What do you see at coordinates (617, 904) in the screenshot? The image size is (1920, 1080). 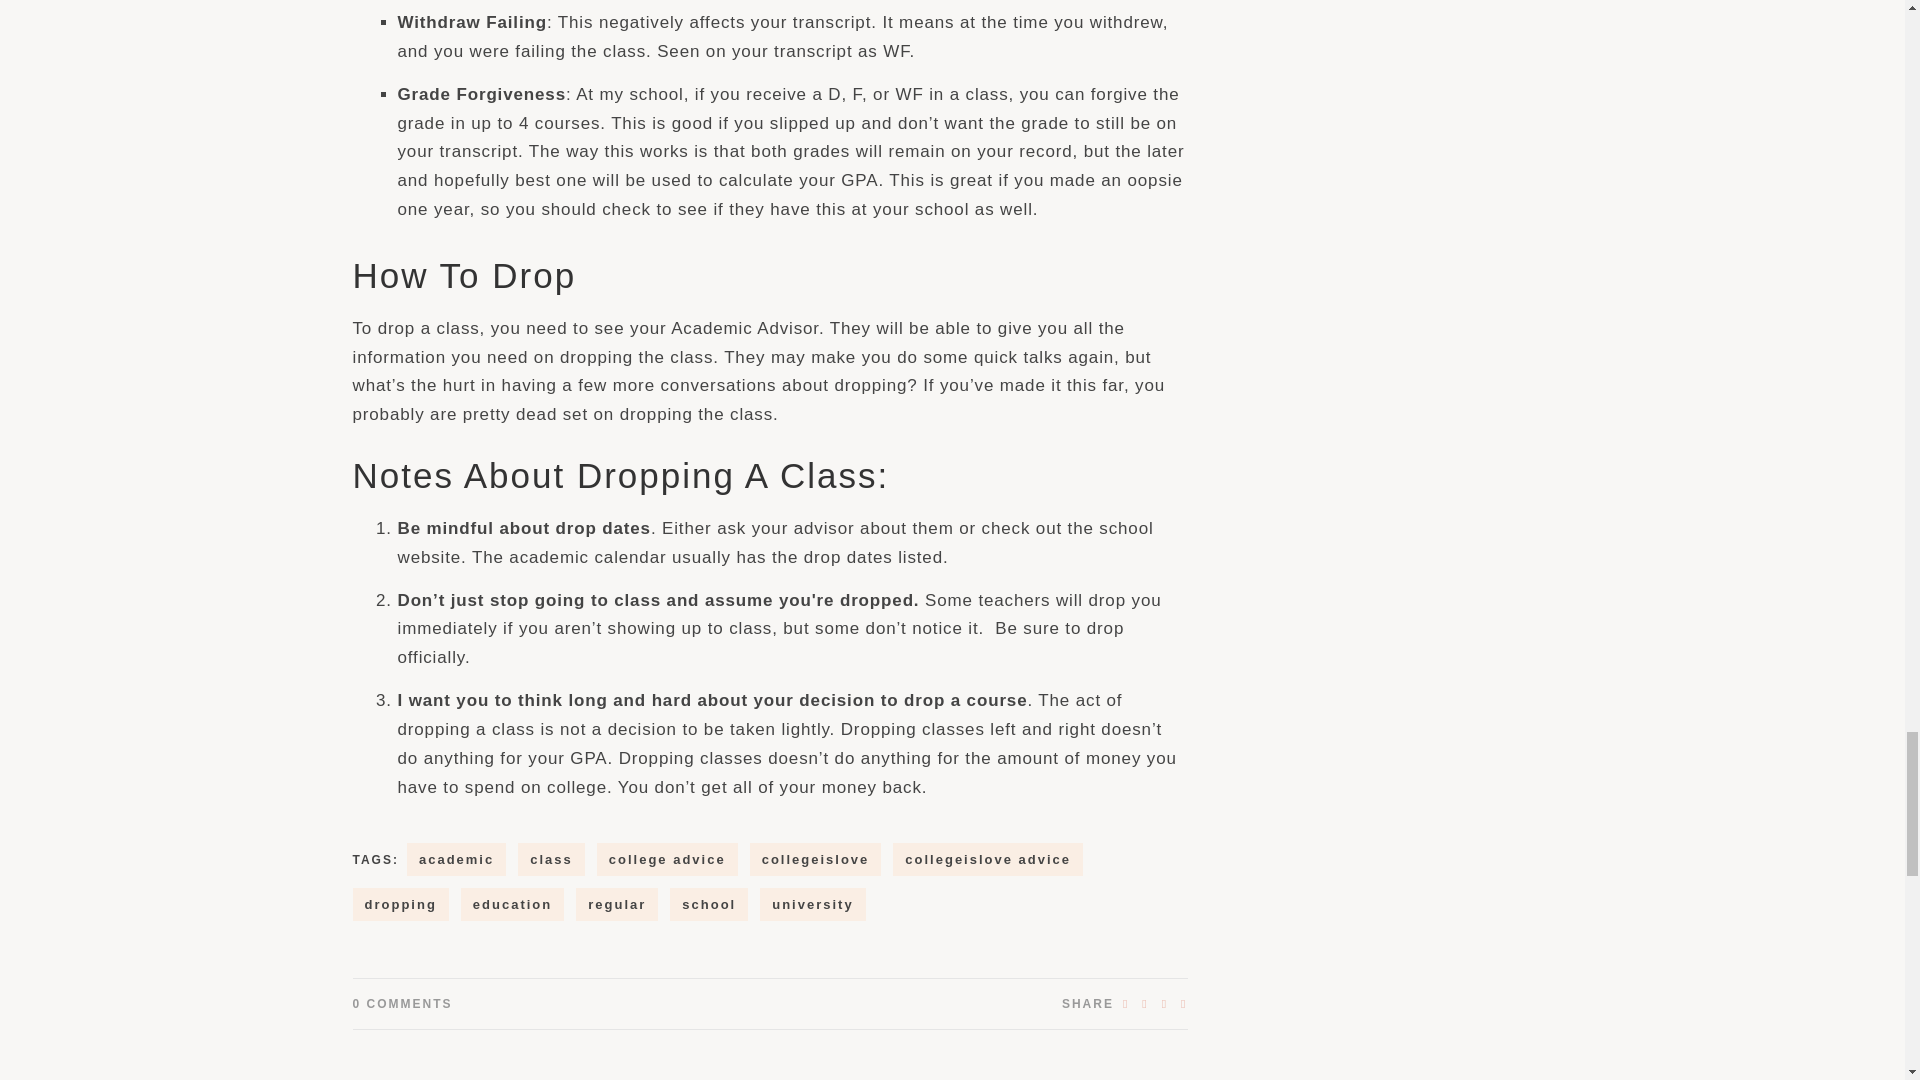 I see `regular` at bounding box center [617, 904].